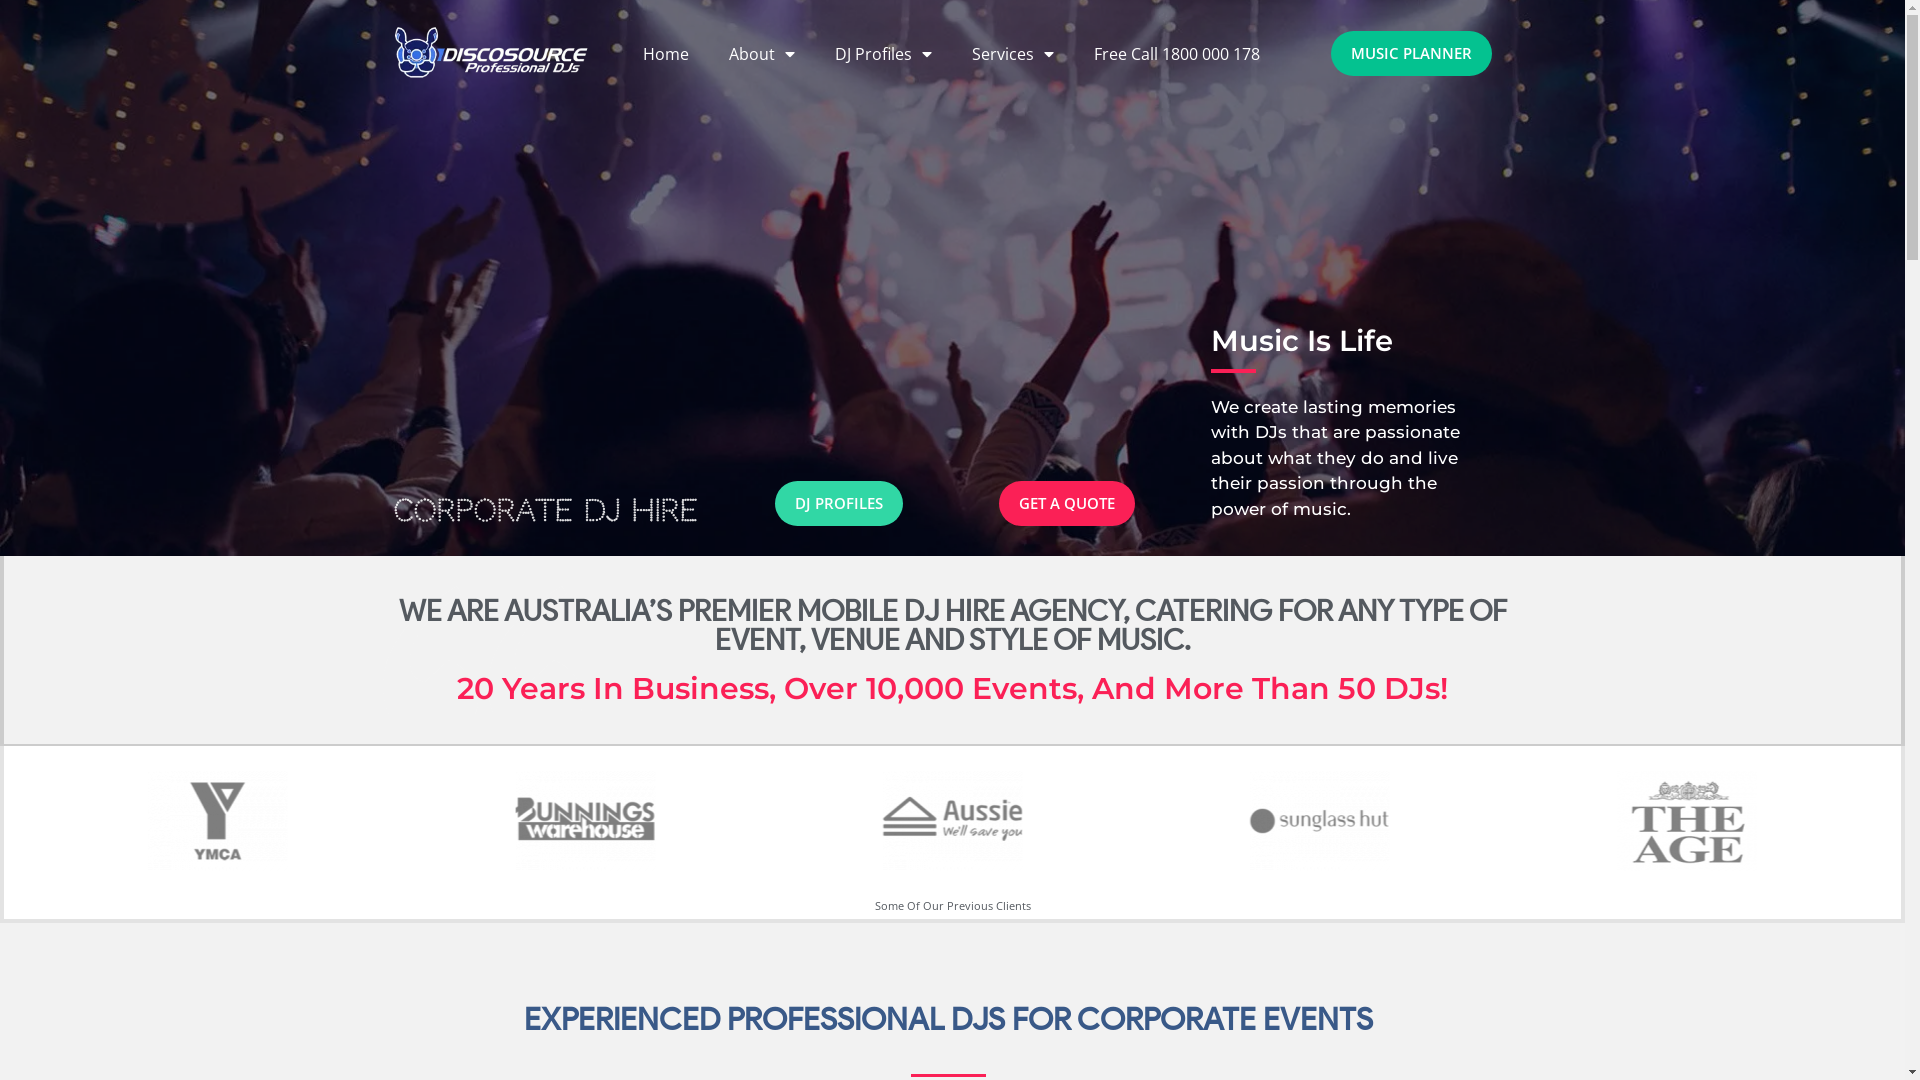 This screenshot has width=1920, height=1080. What do you see at coordinates (884, 54) in the screenshot?
I see `DJ Profiles` at bounding box center [884, 54].